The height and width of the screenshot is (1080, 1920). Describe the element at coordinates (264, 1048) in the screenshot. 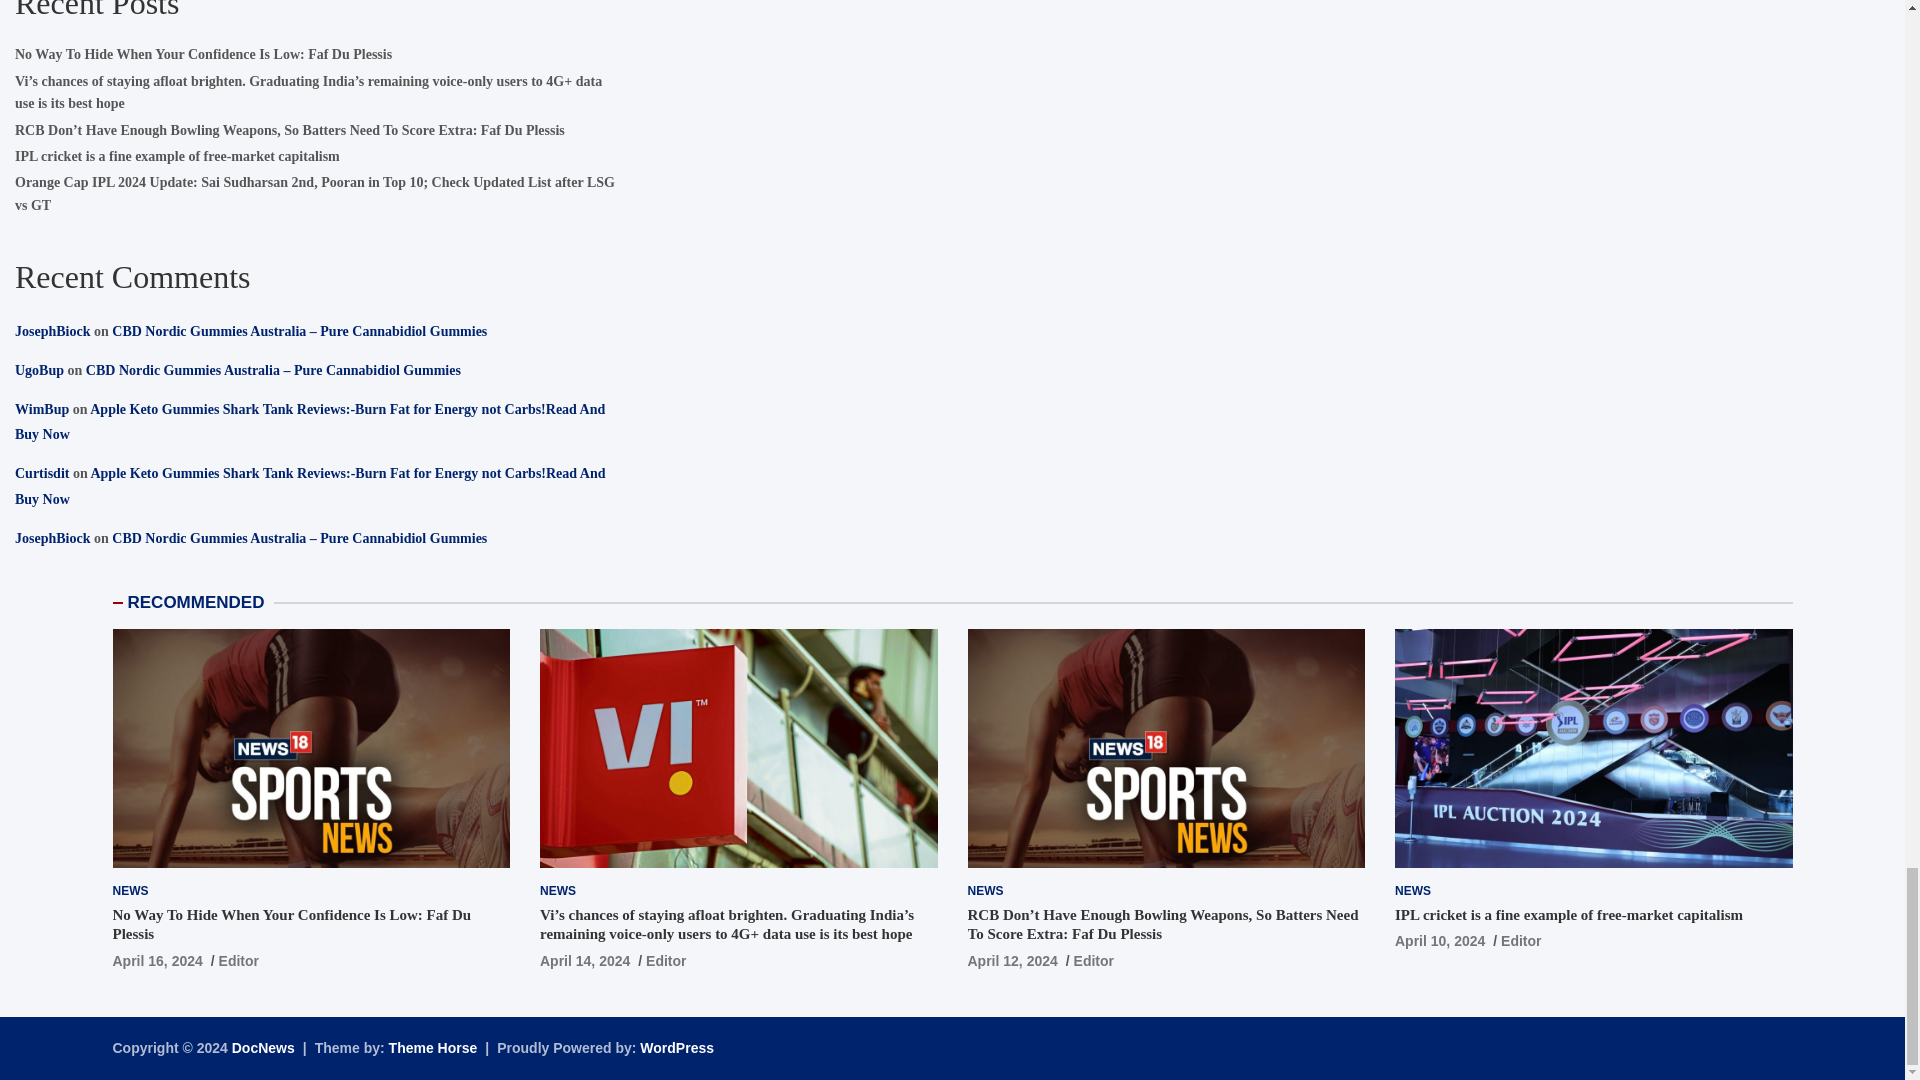

I see `DocNews` at that location.